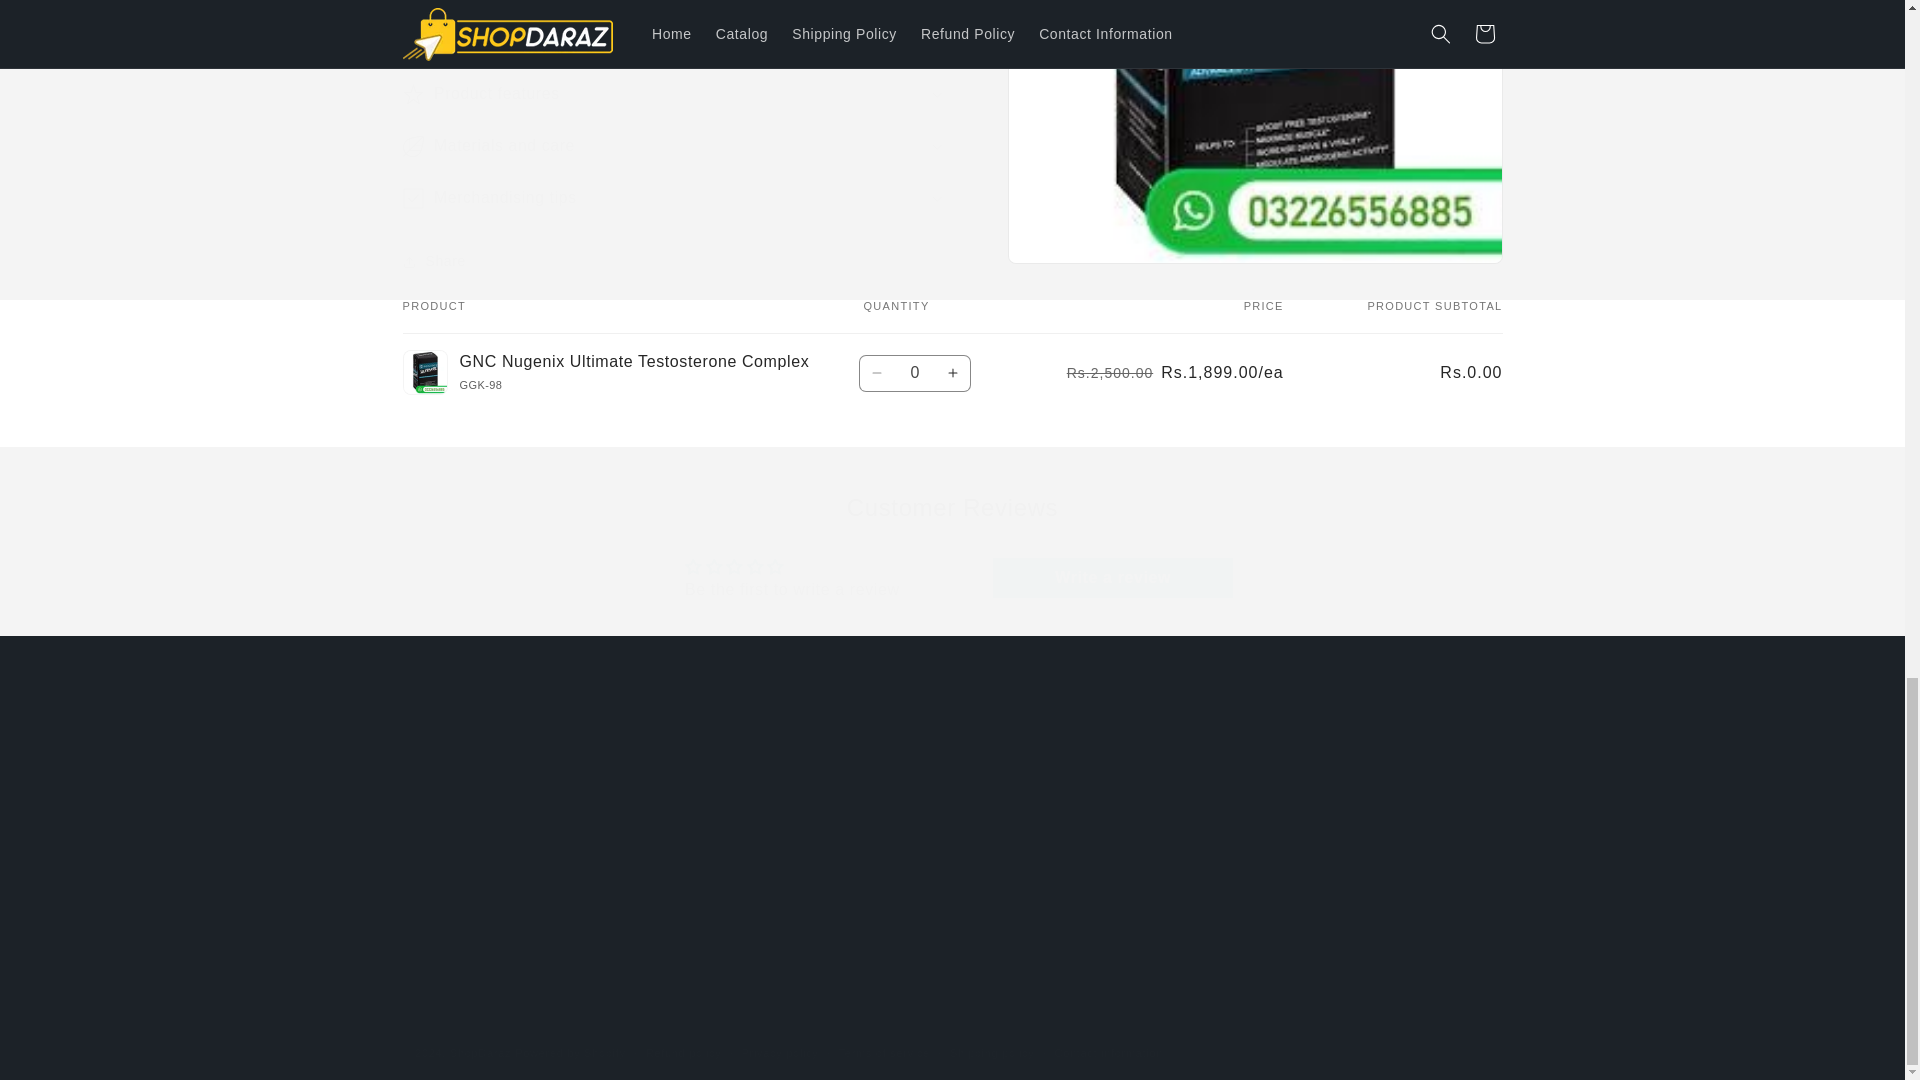  I want to click on Search, so click(703, 774).